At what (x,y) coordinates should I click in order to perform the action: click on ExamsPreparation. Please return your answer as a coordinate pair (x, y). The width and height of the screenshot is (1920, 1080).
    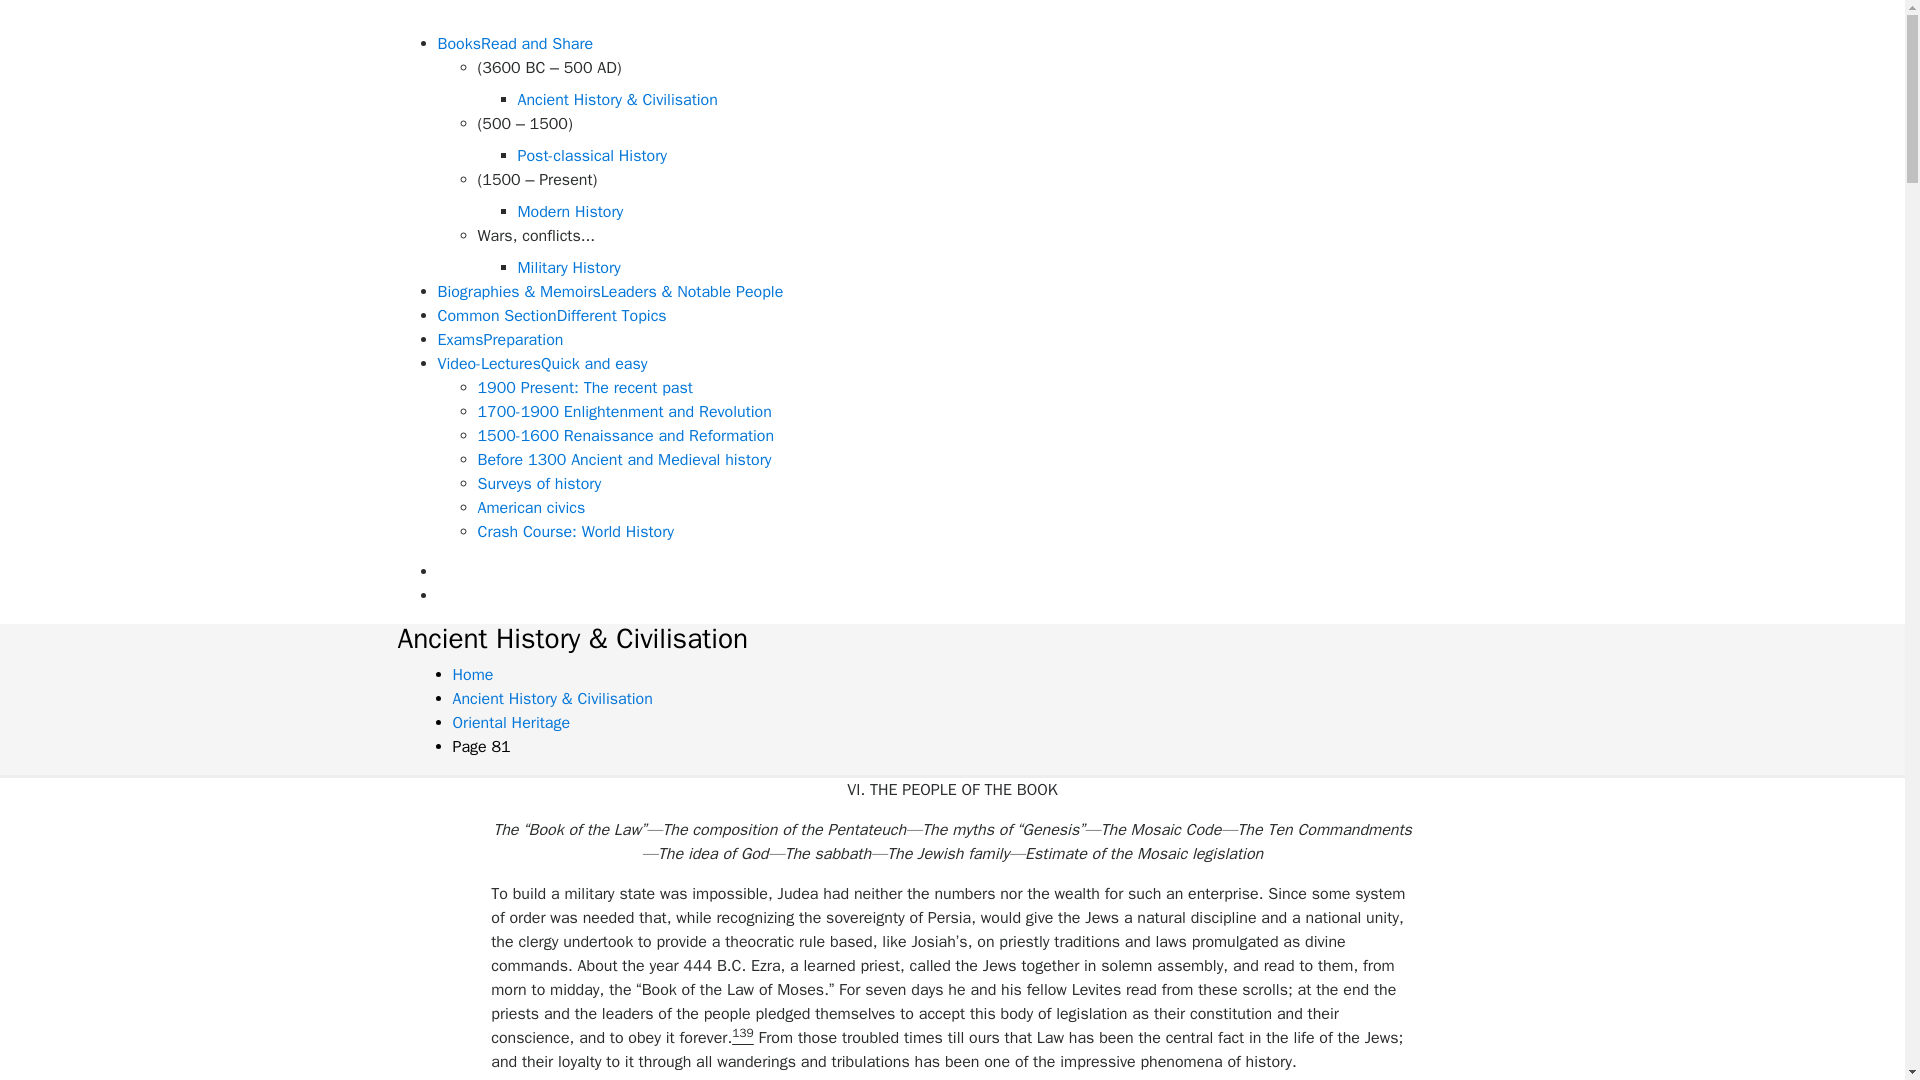
    Looking at the image, I should click on (500, 340).